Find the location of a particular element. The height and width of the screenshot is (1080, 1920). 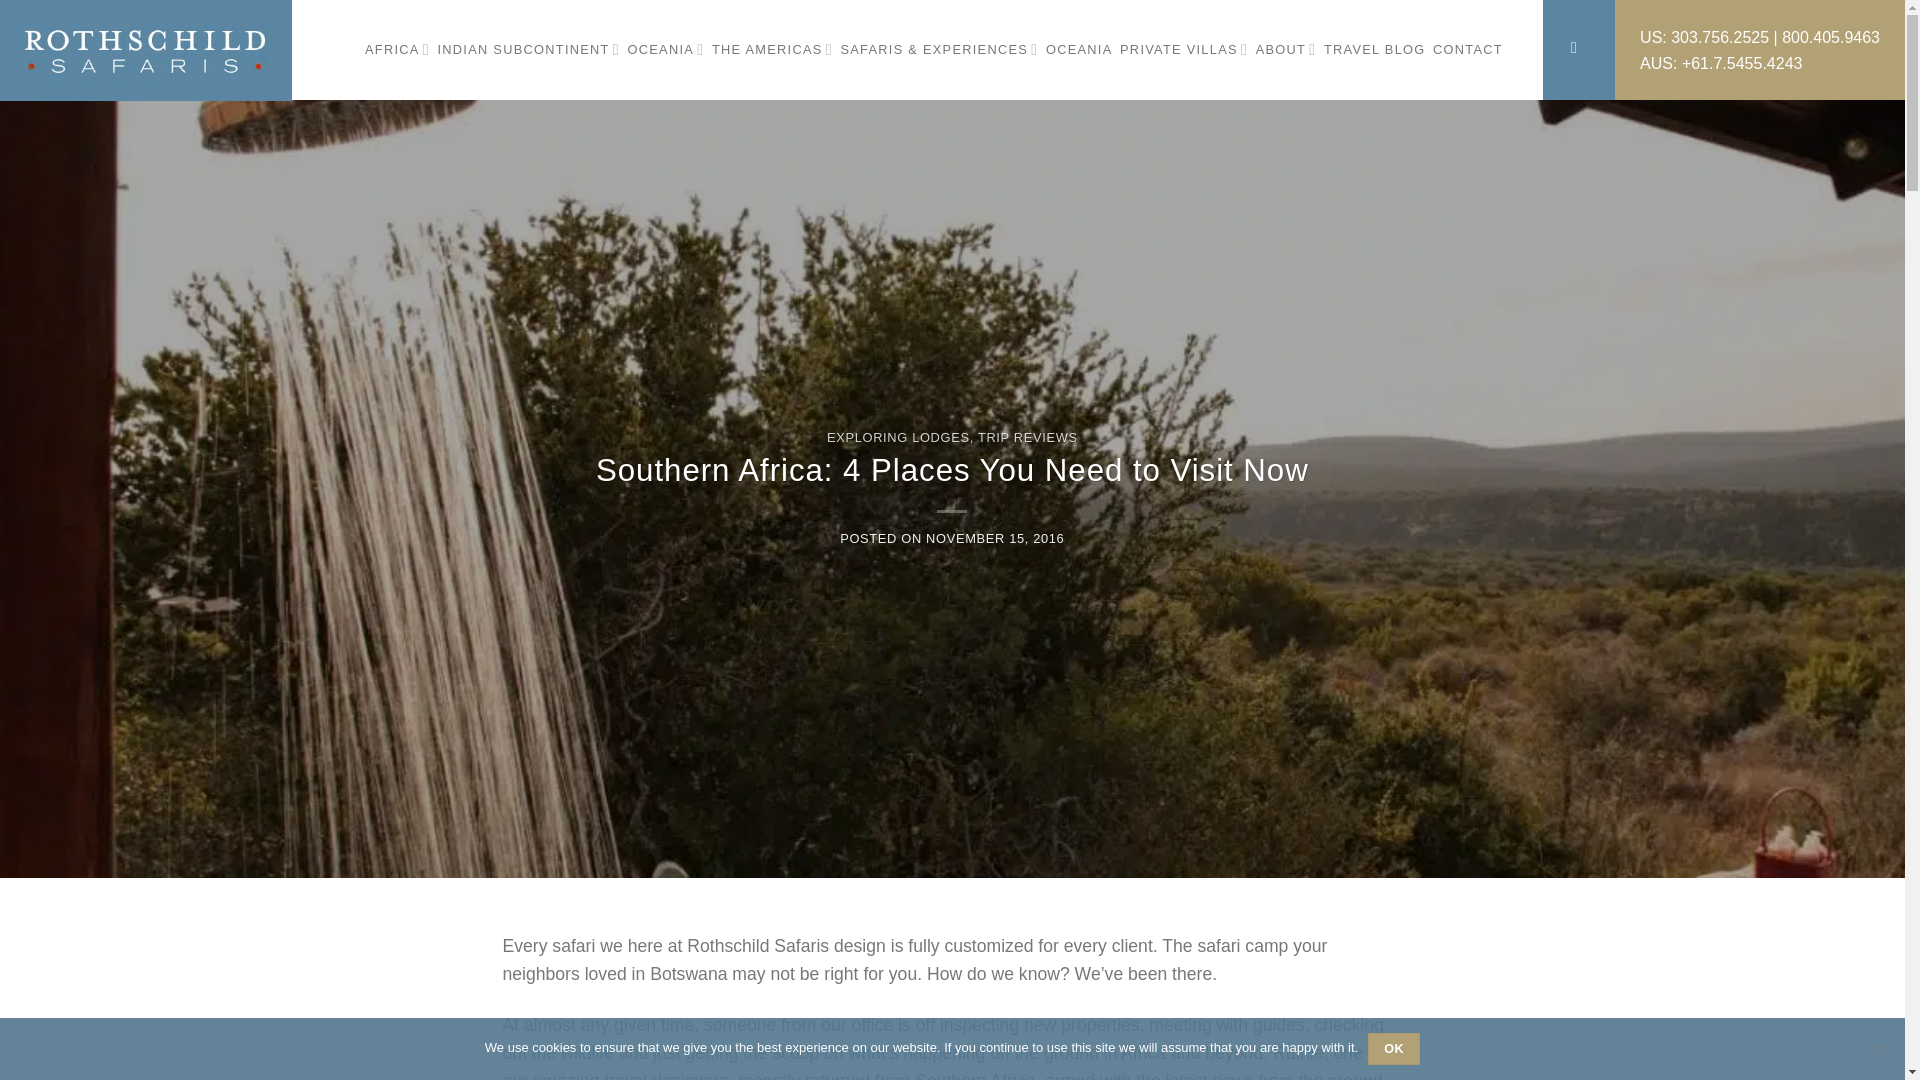

THE AMERICAS is located at coordinates (772, 50).